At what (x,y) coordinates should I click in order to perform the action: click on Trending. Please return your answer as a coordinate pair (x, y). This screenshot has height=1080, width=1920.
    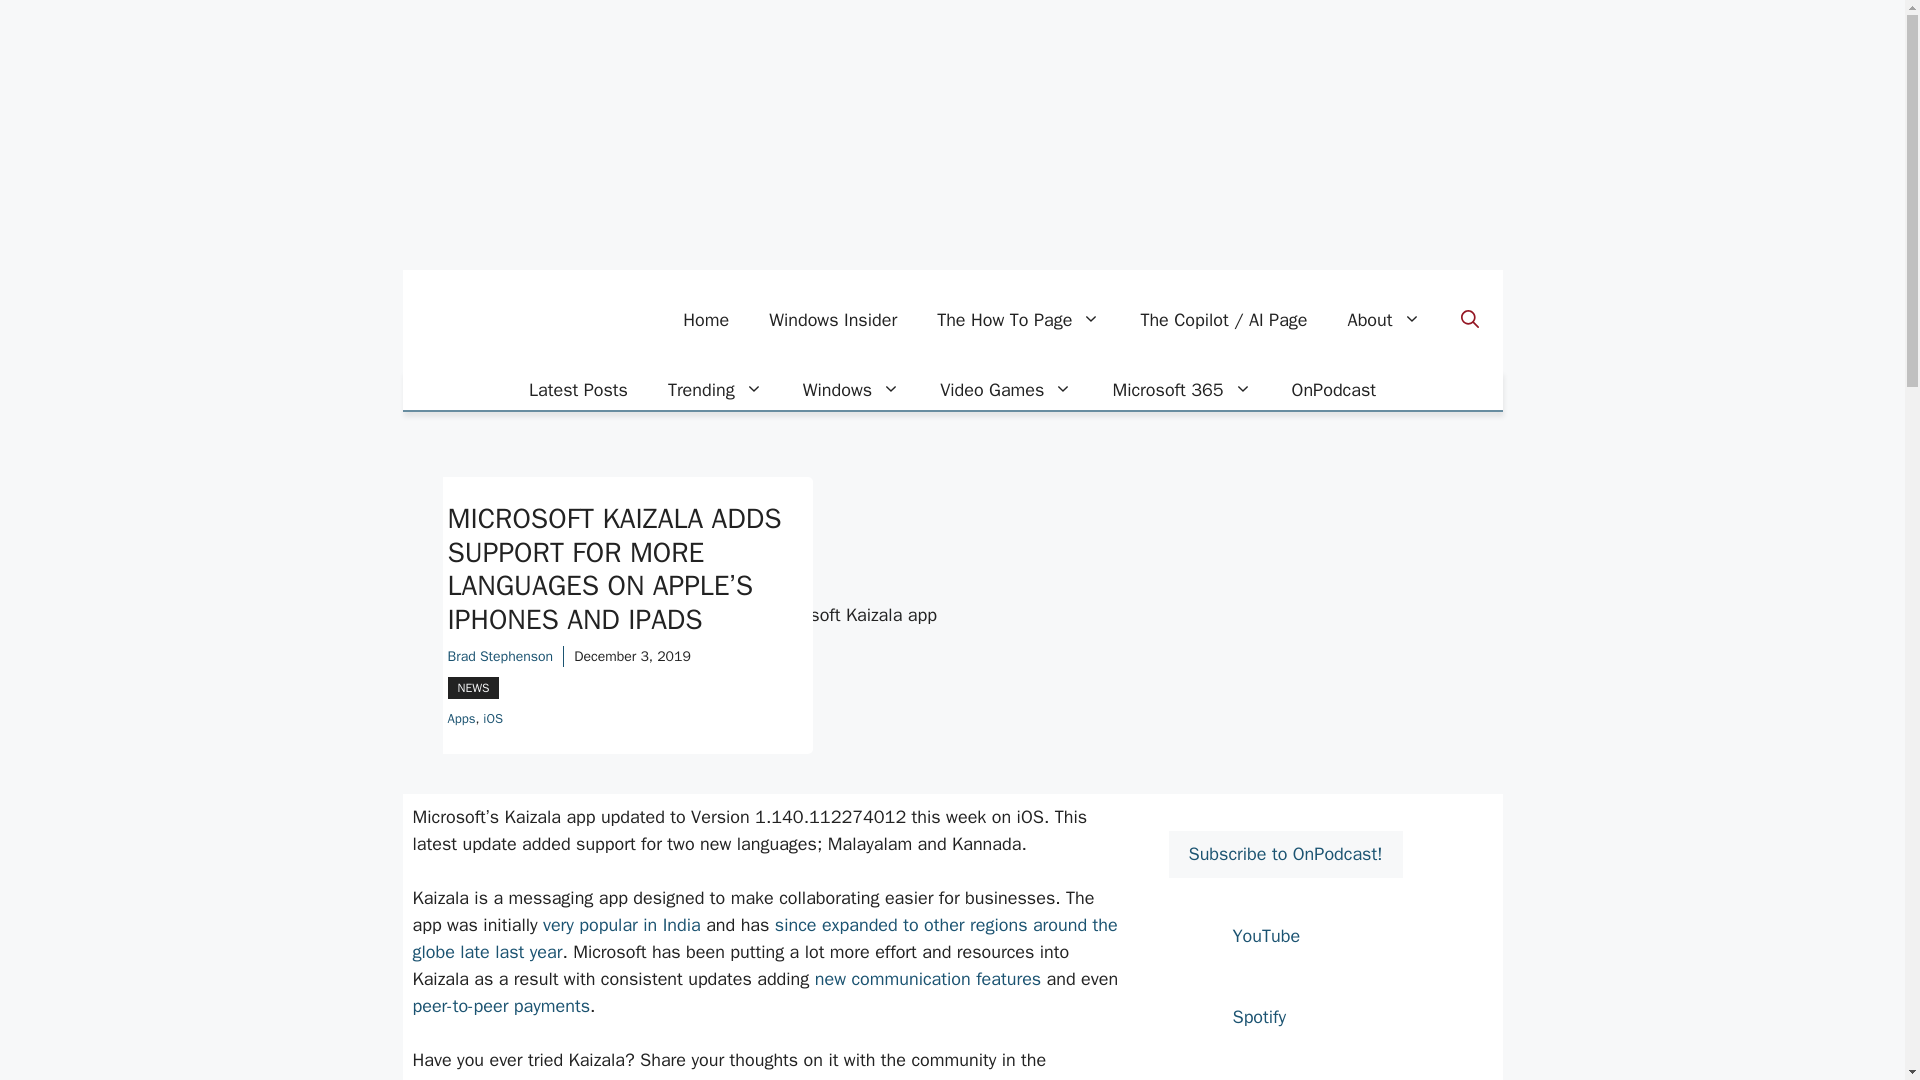
    Looking at the image, I should click on (716, 390).